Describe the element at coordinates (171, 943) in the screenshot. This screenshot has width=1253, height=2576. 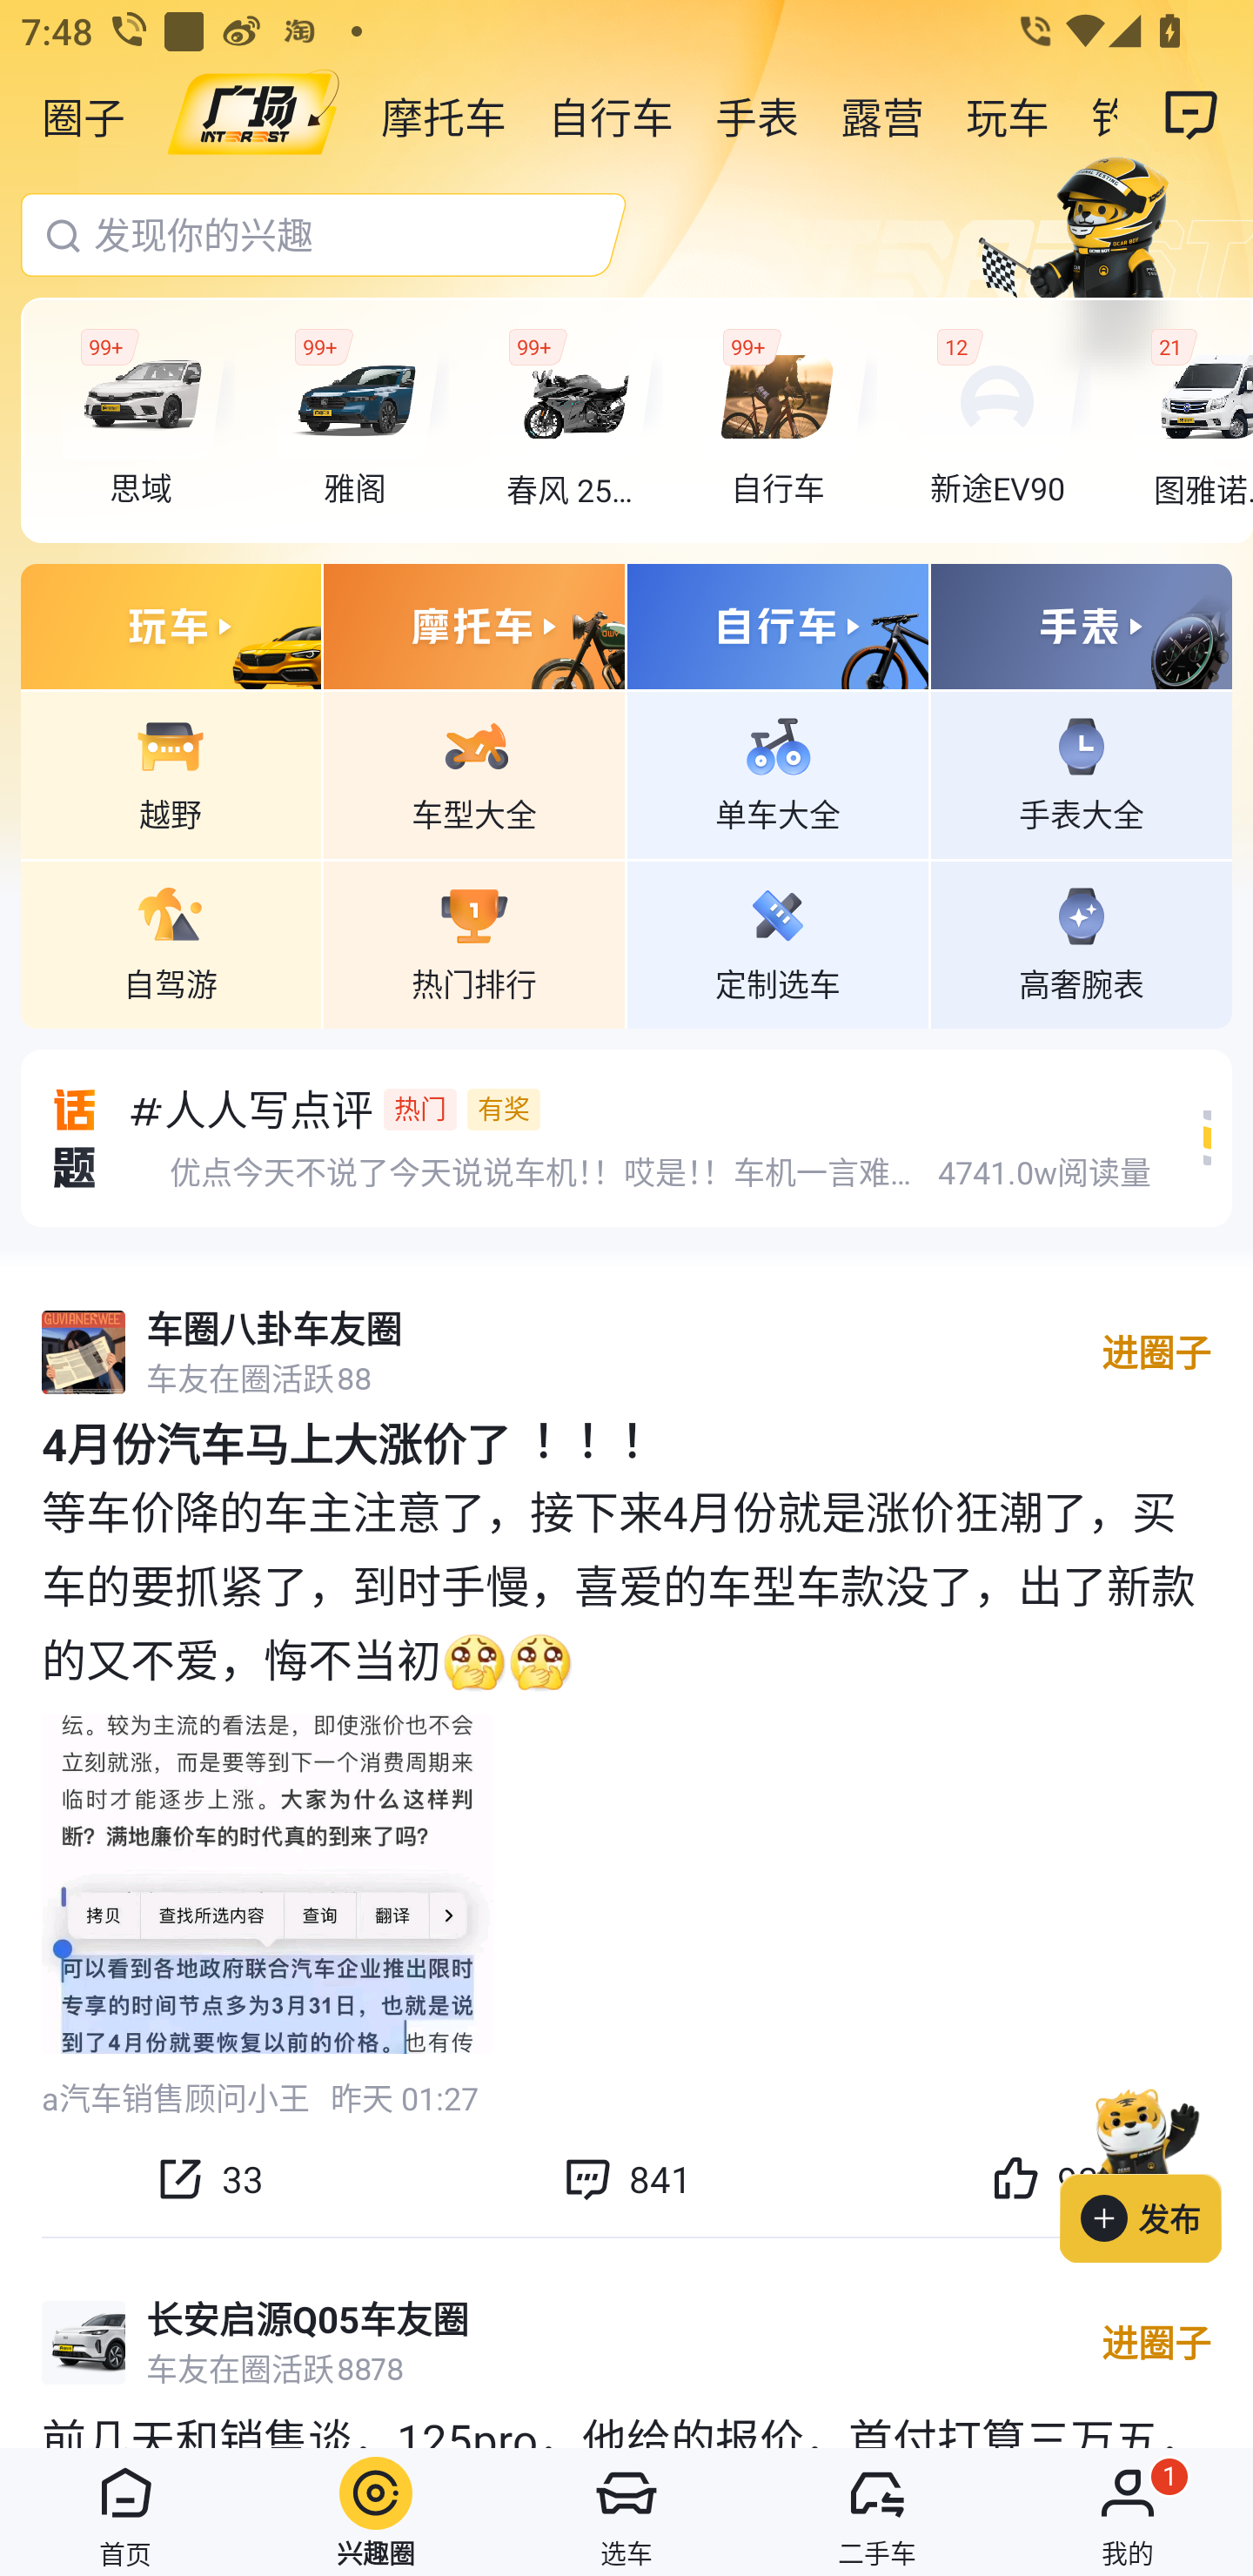
I see `自驾游` at that location.